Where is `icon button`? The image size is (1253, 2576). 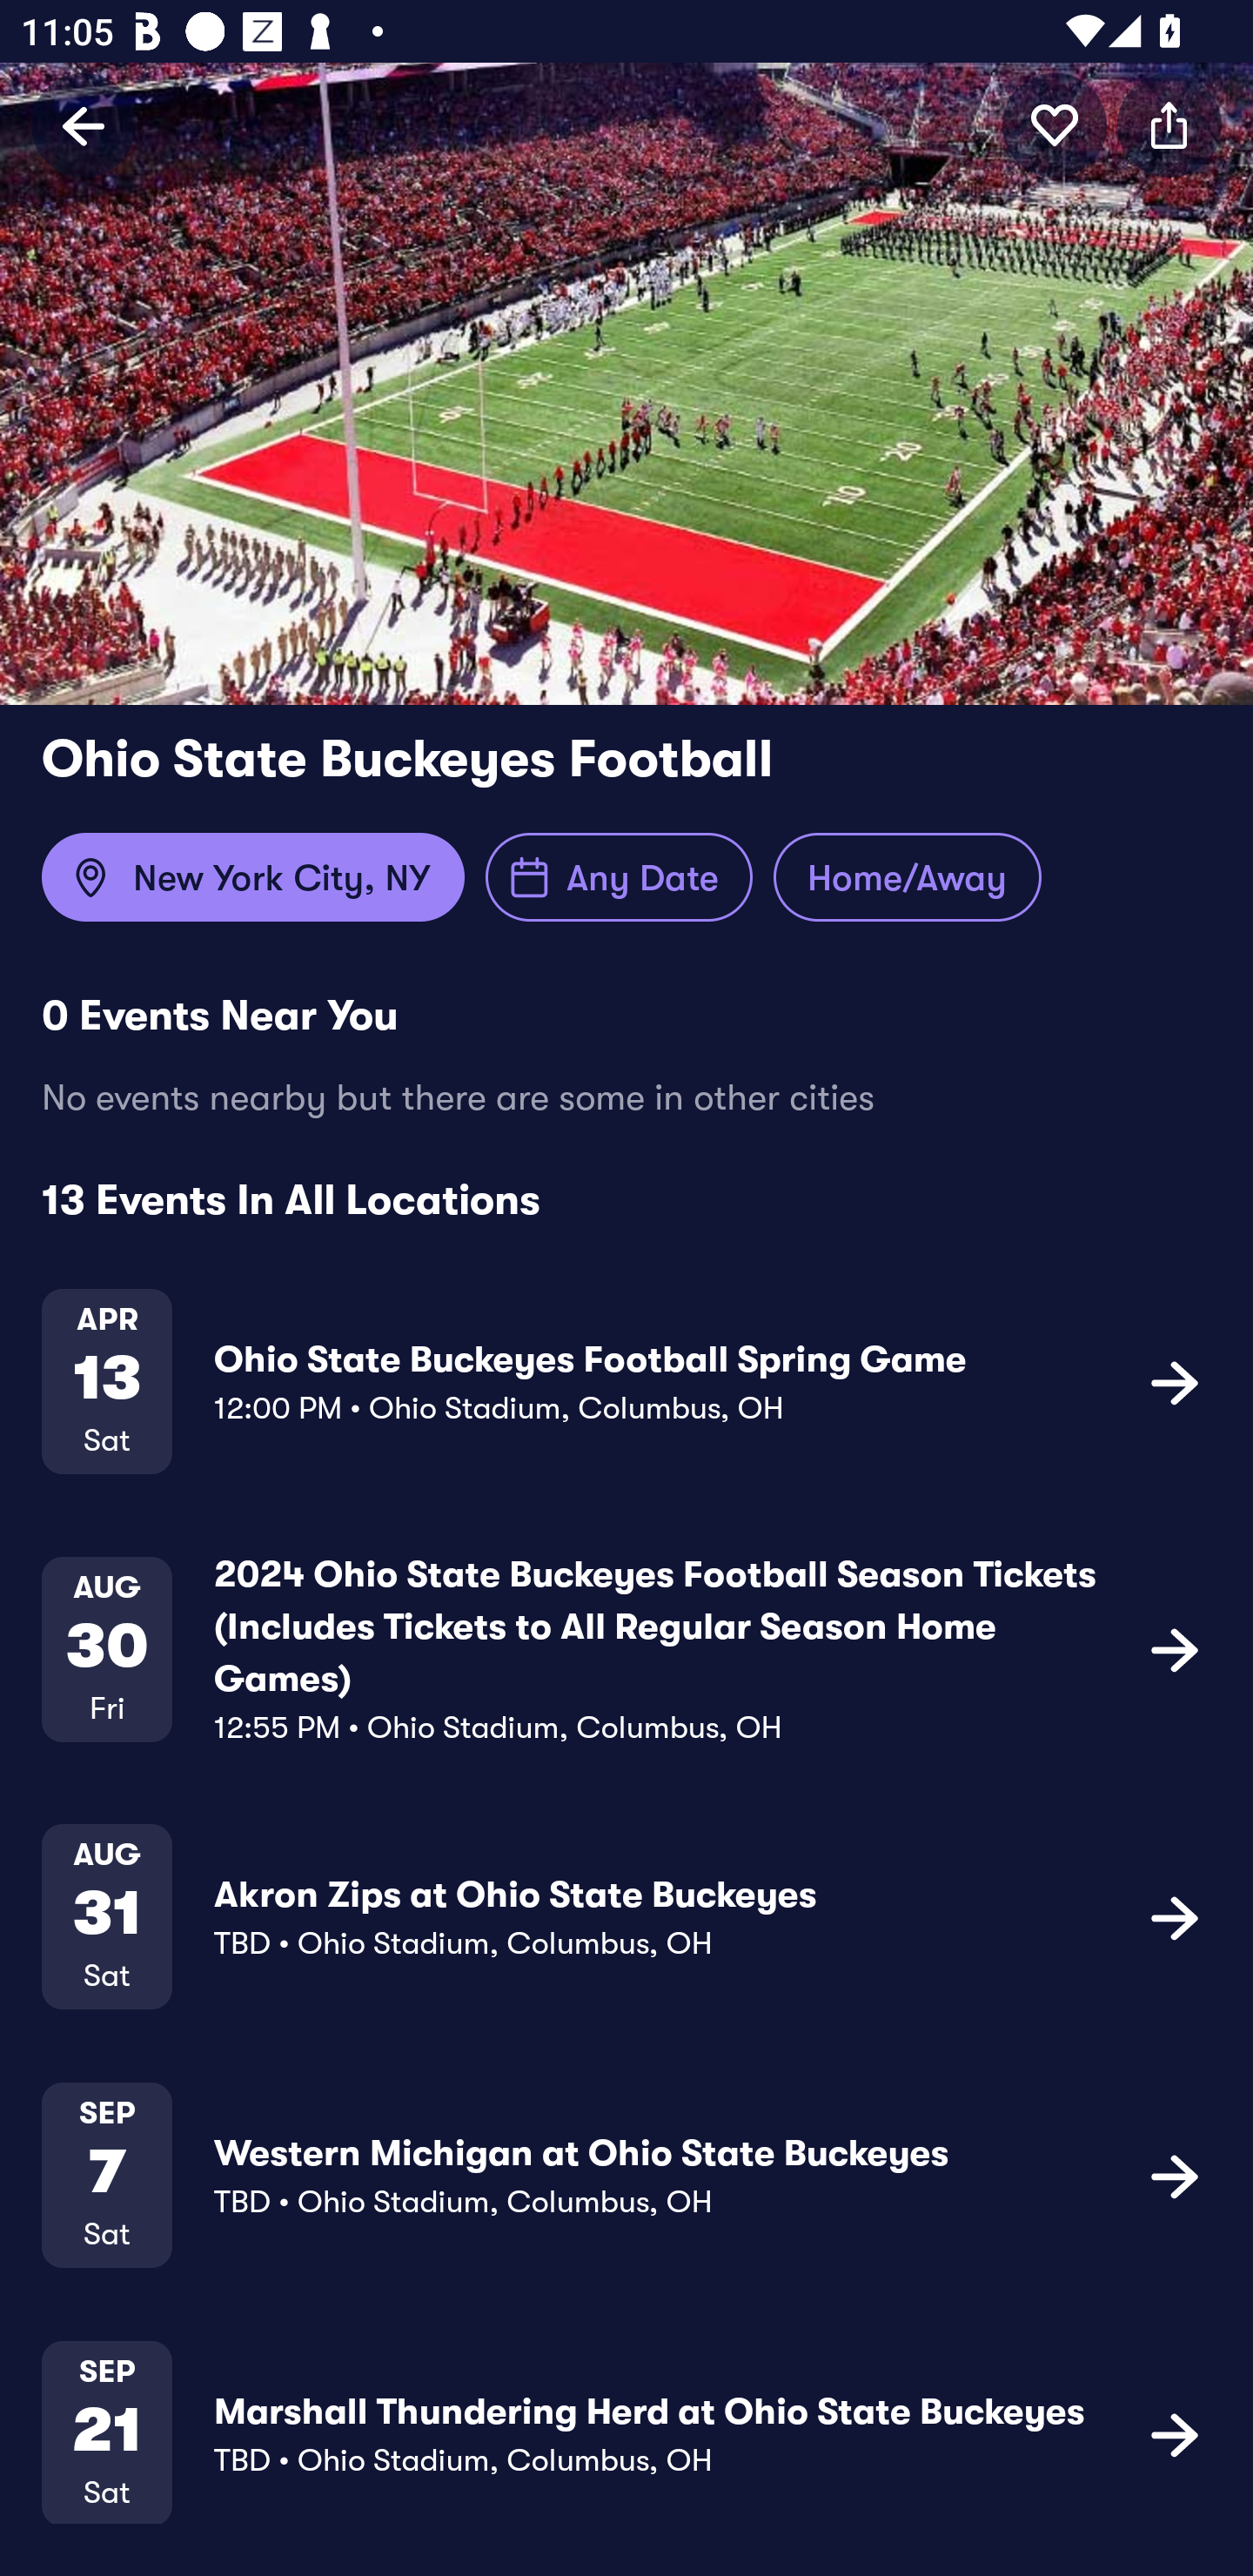
icon button is located at coordinates (1175, 2433).